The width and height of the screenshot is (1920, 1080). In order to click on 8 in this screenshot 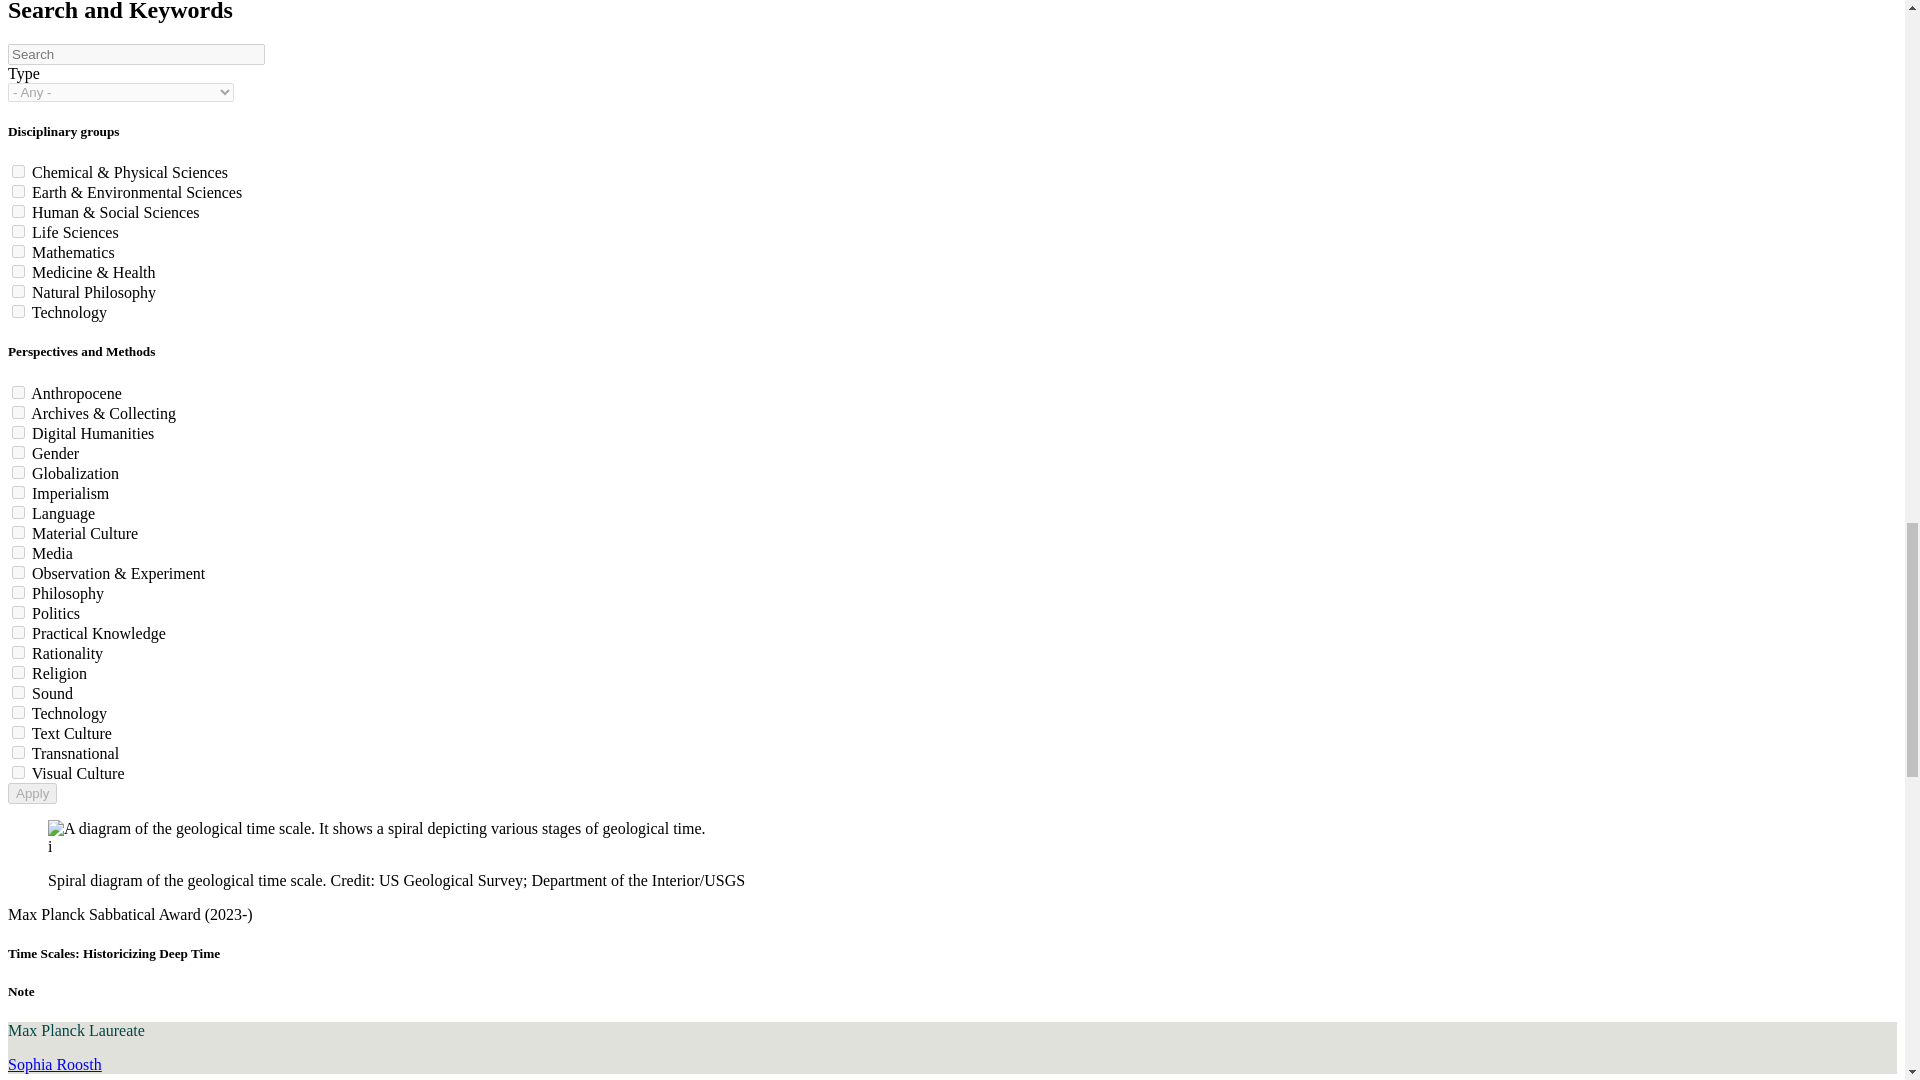, I will do `click(18, 292)`.